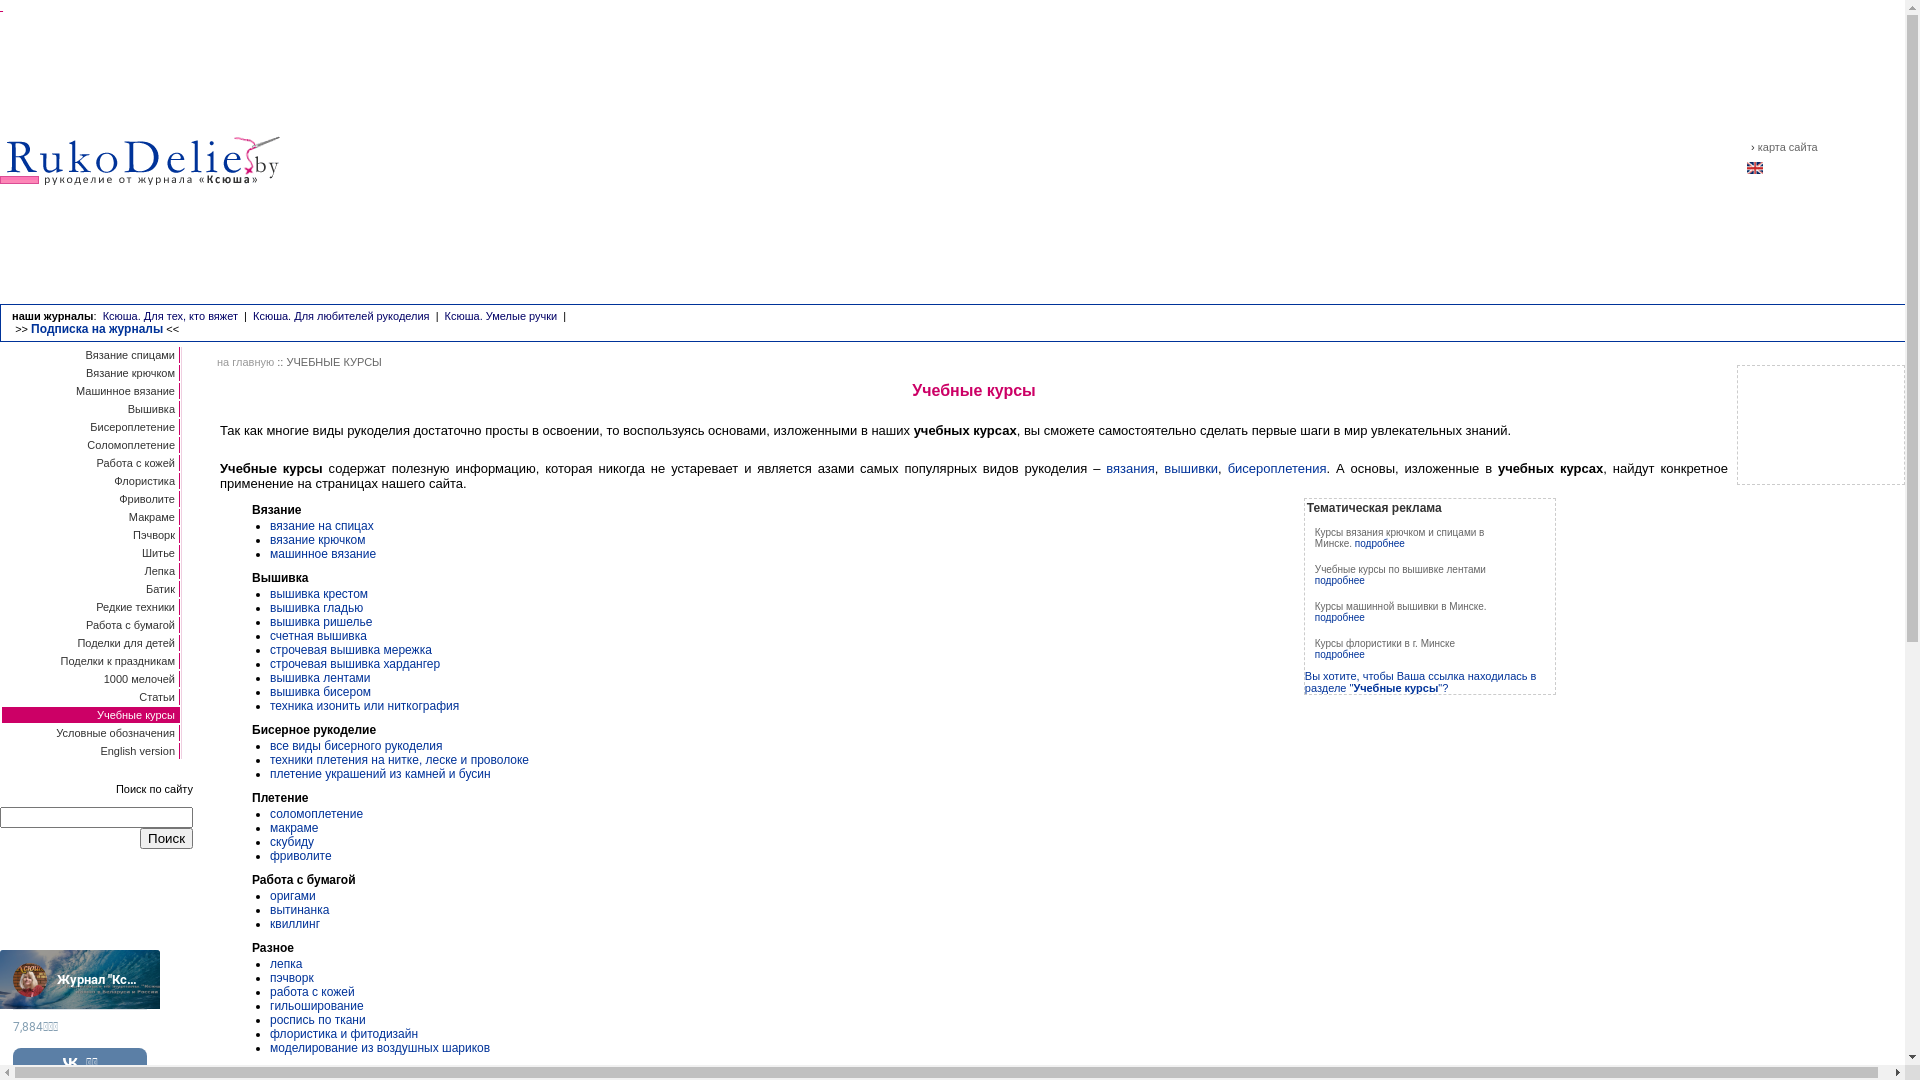  Describe the element at coordinates (1755, 175) in the screenshot. I see `english` at that location.